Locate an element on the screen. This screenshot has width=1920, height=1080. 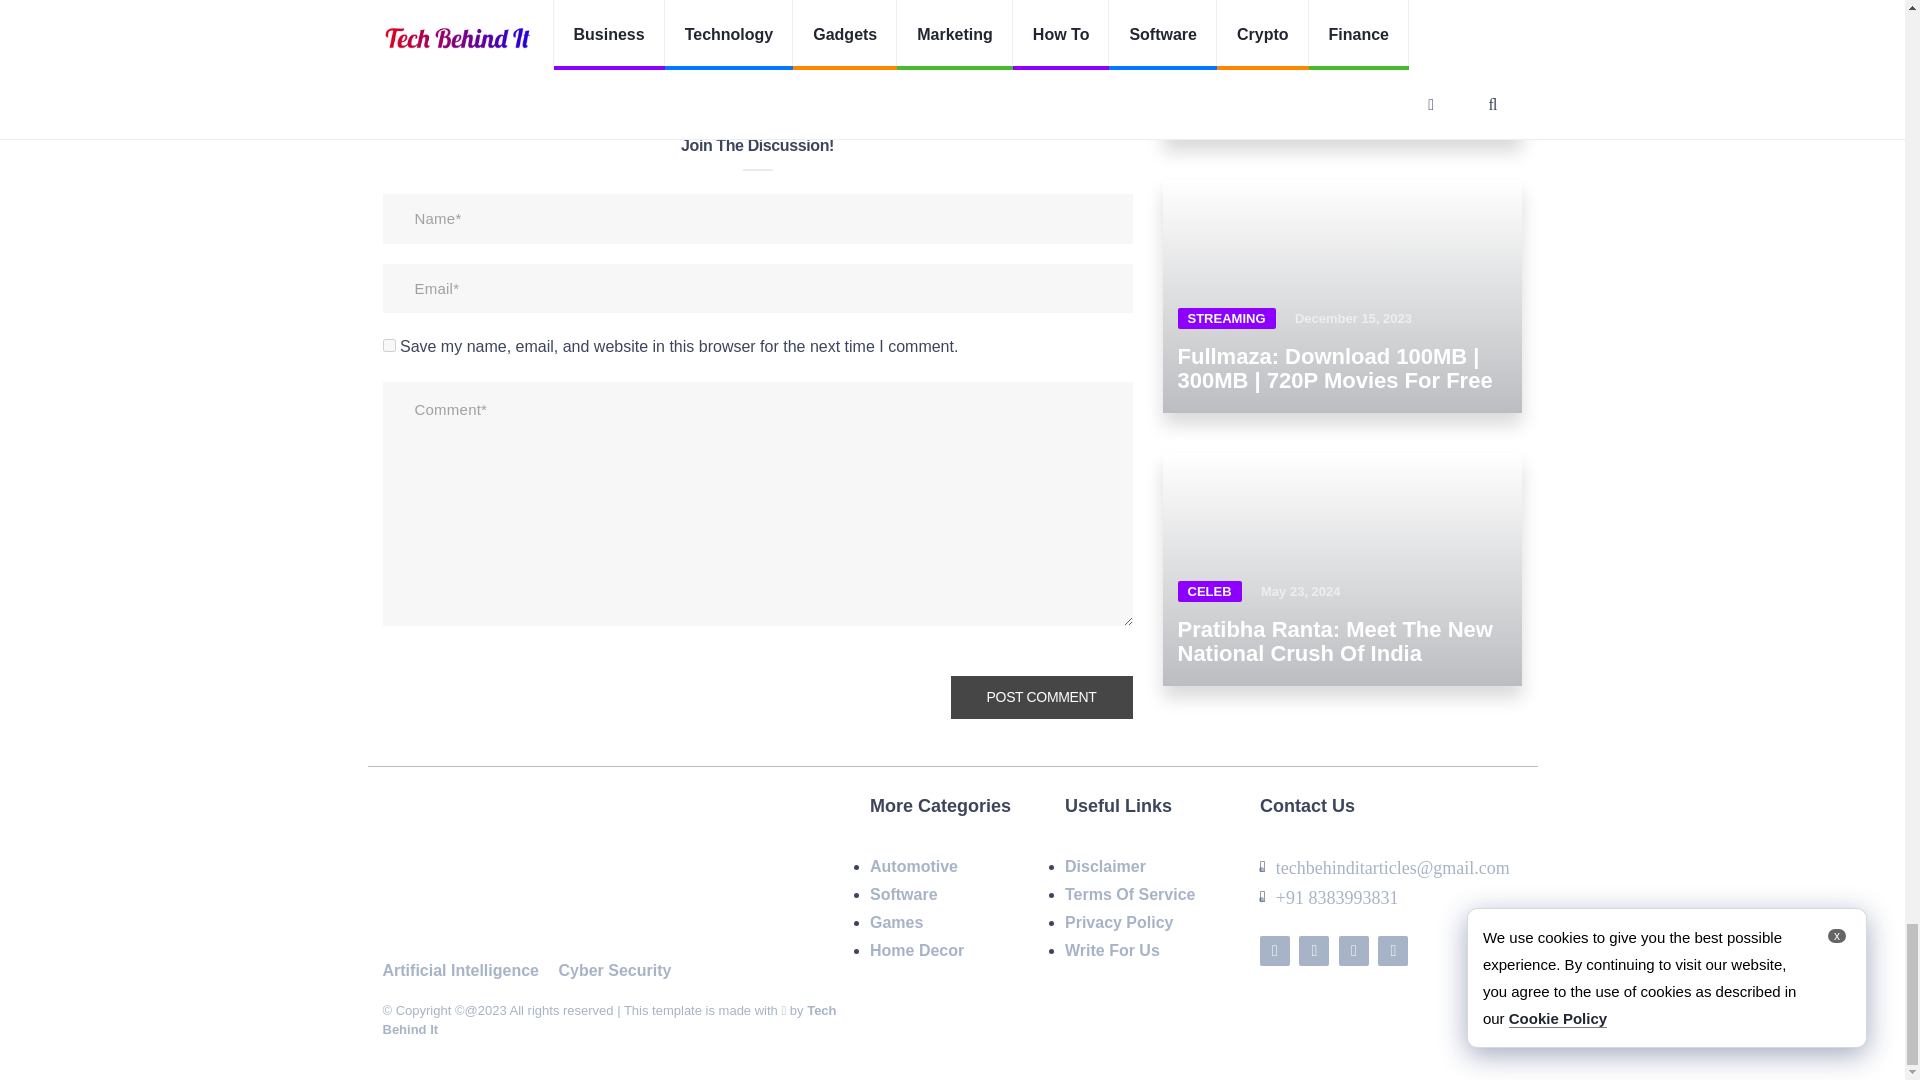
What You Need to Know About Dell Network Cards is located at coordinates (757, 16).